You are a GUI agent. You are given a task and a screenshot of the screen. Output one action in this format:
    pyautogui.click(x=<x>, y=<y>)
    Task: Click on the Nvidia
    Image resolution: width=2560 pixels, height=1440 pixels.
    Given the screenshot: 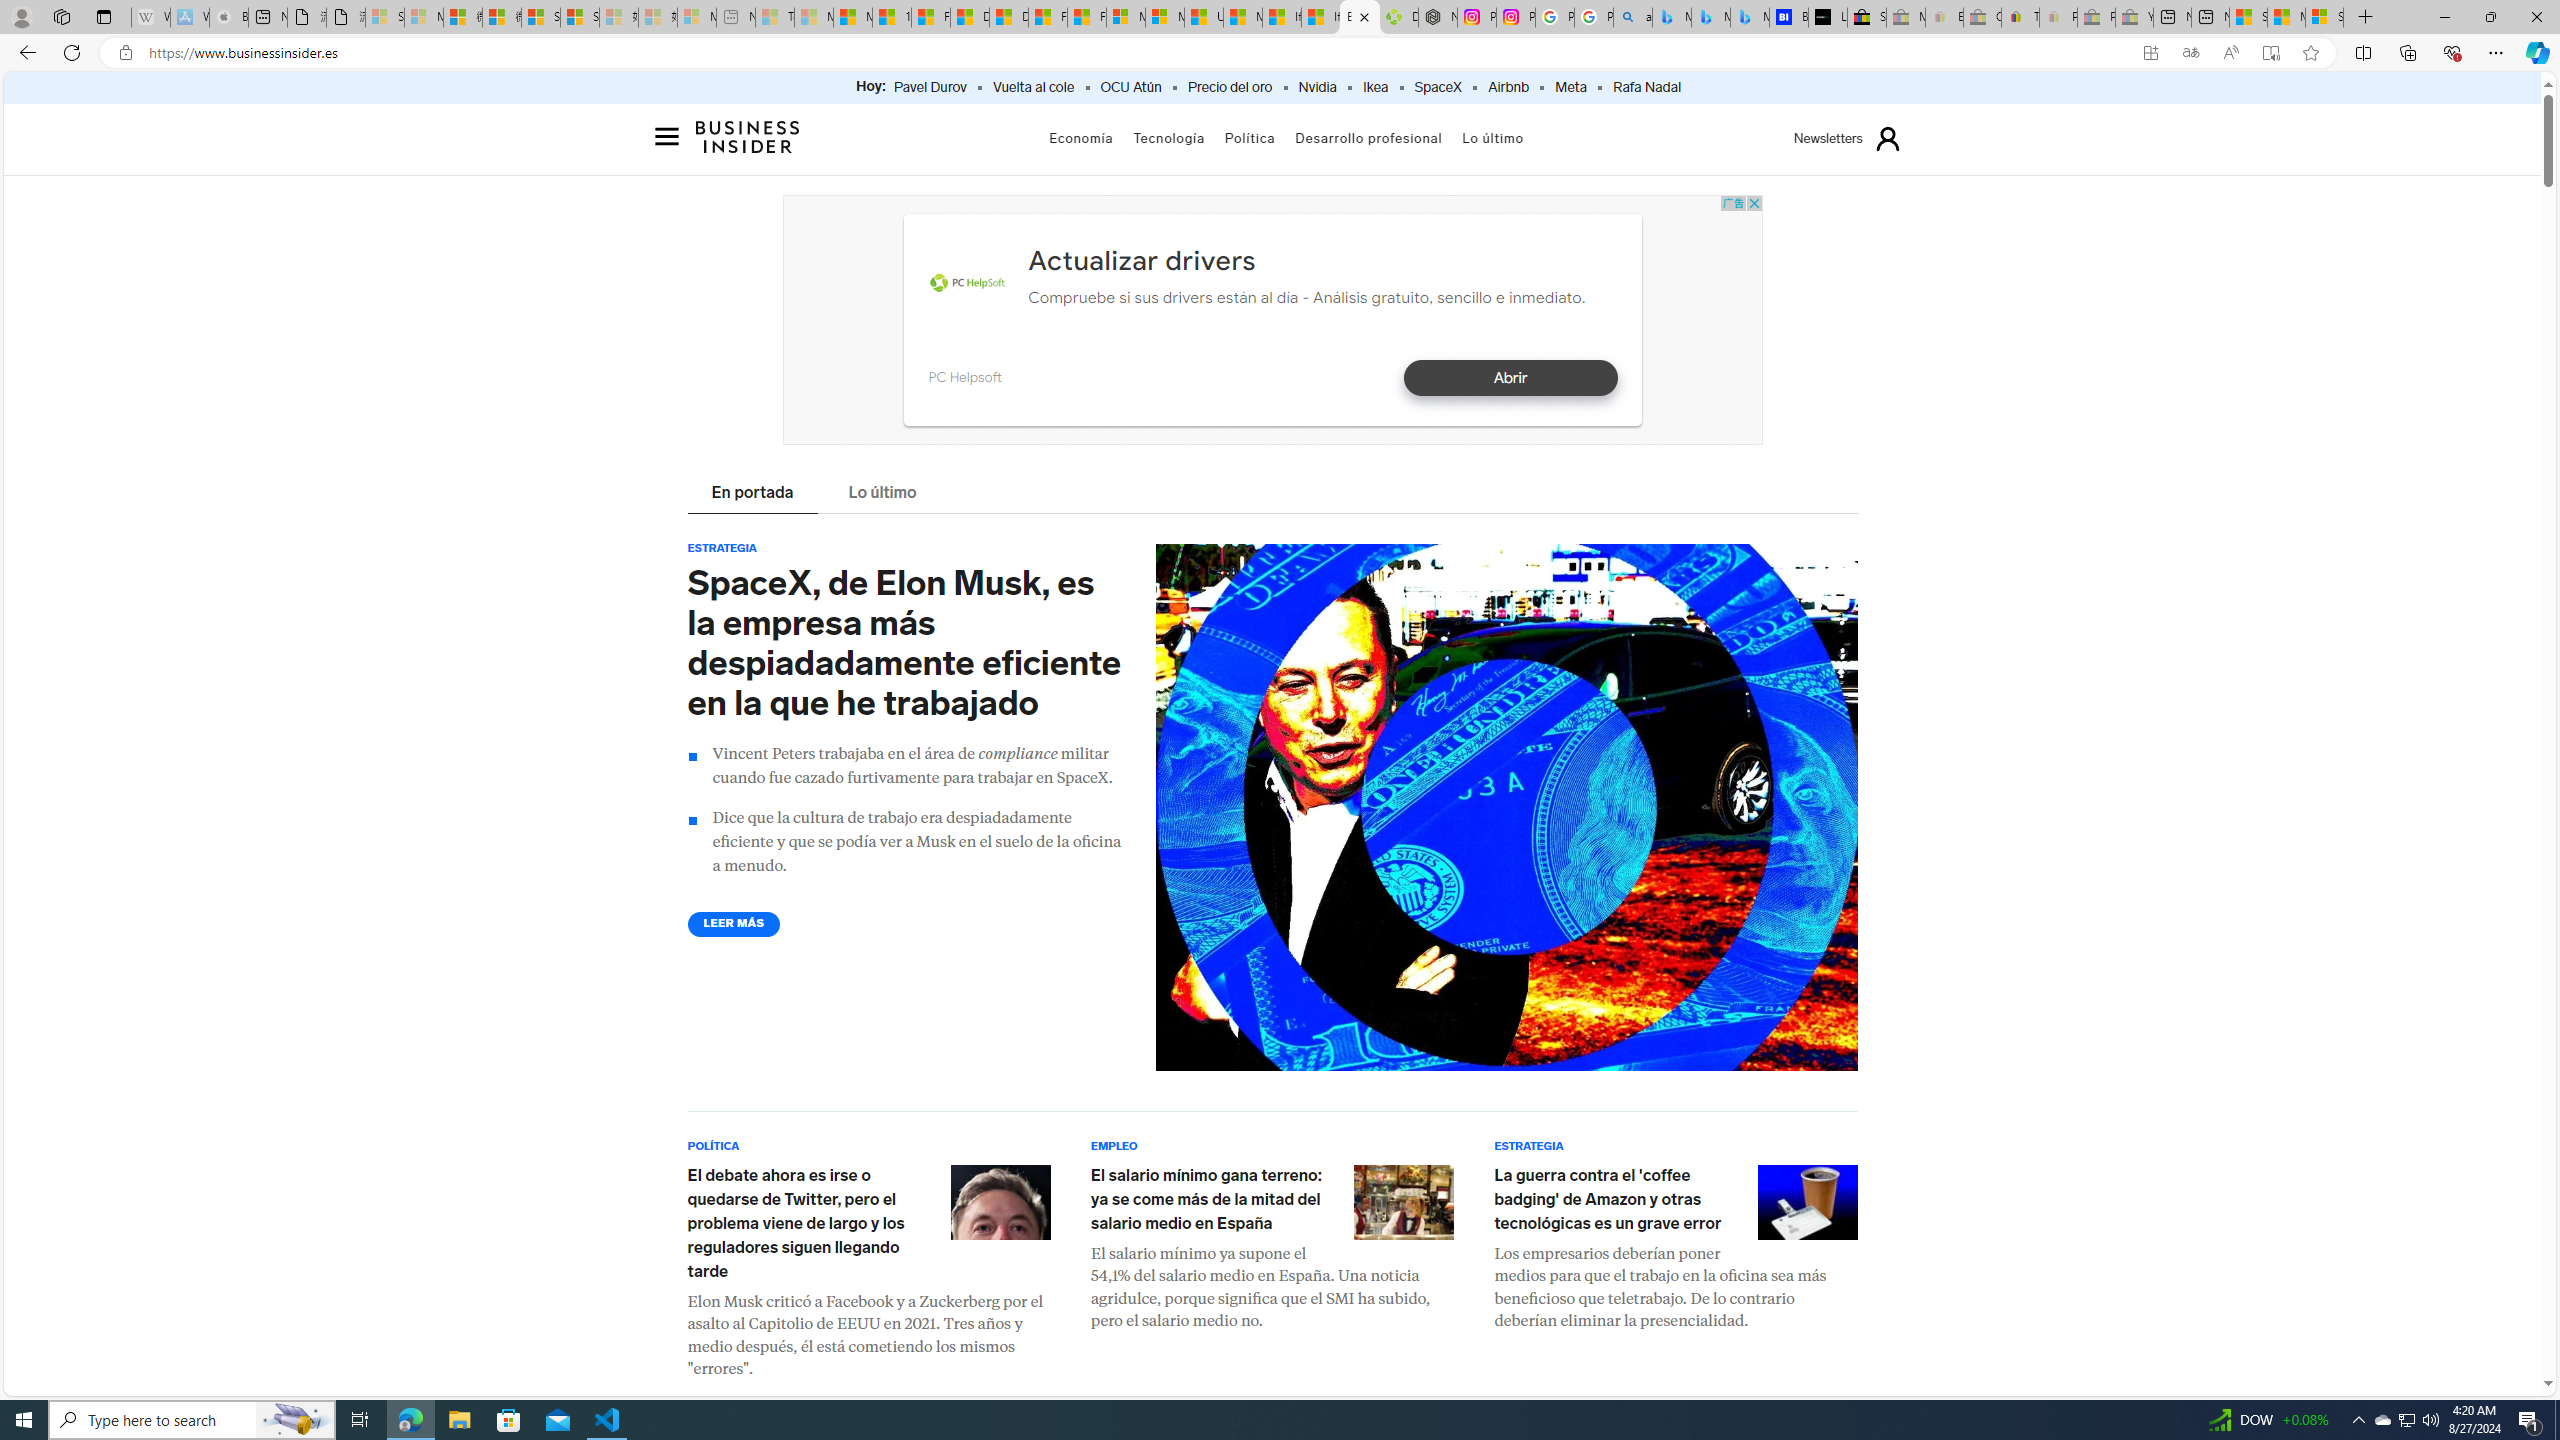 What is the action you would take?
    pyautogui.click(x=1316, y=88)
    